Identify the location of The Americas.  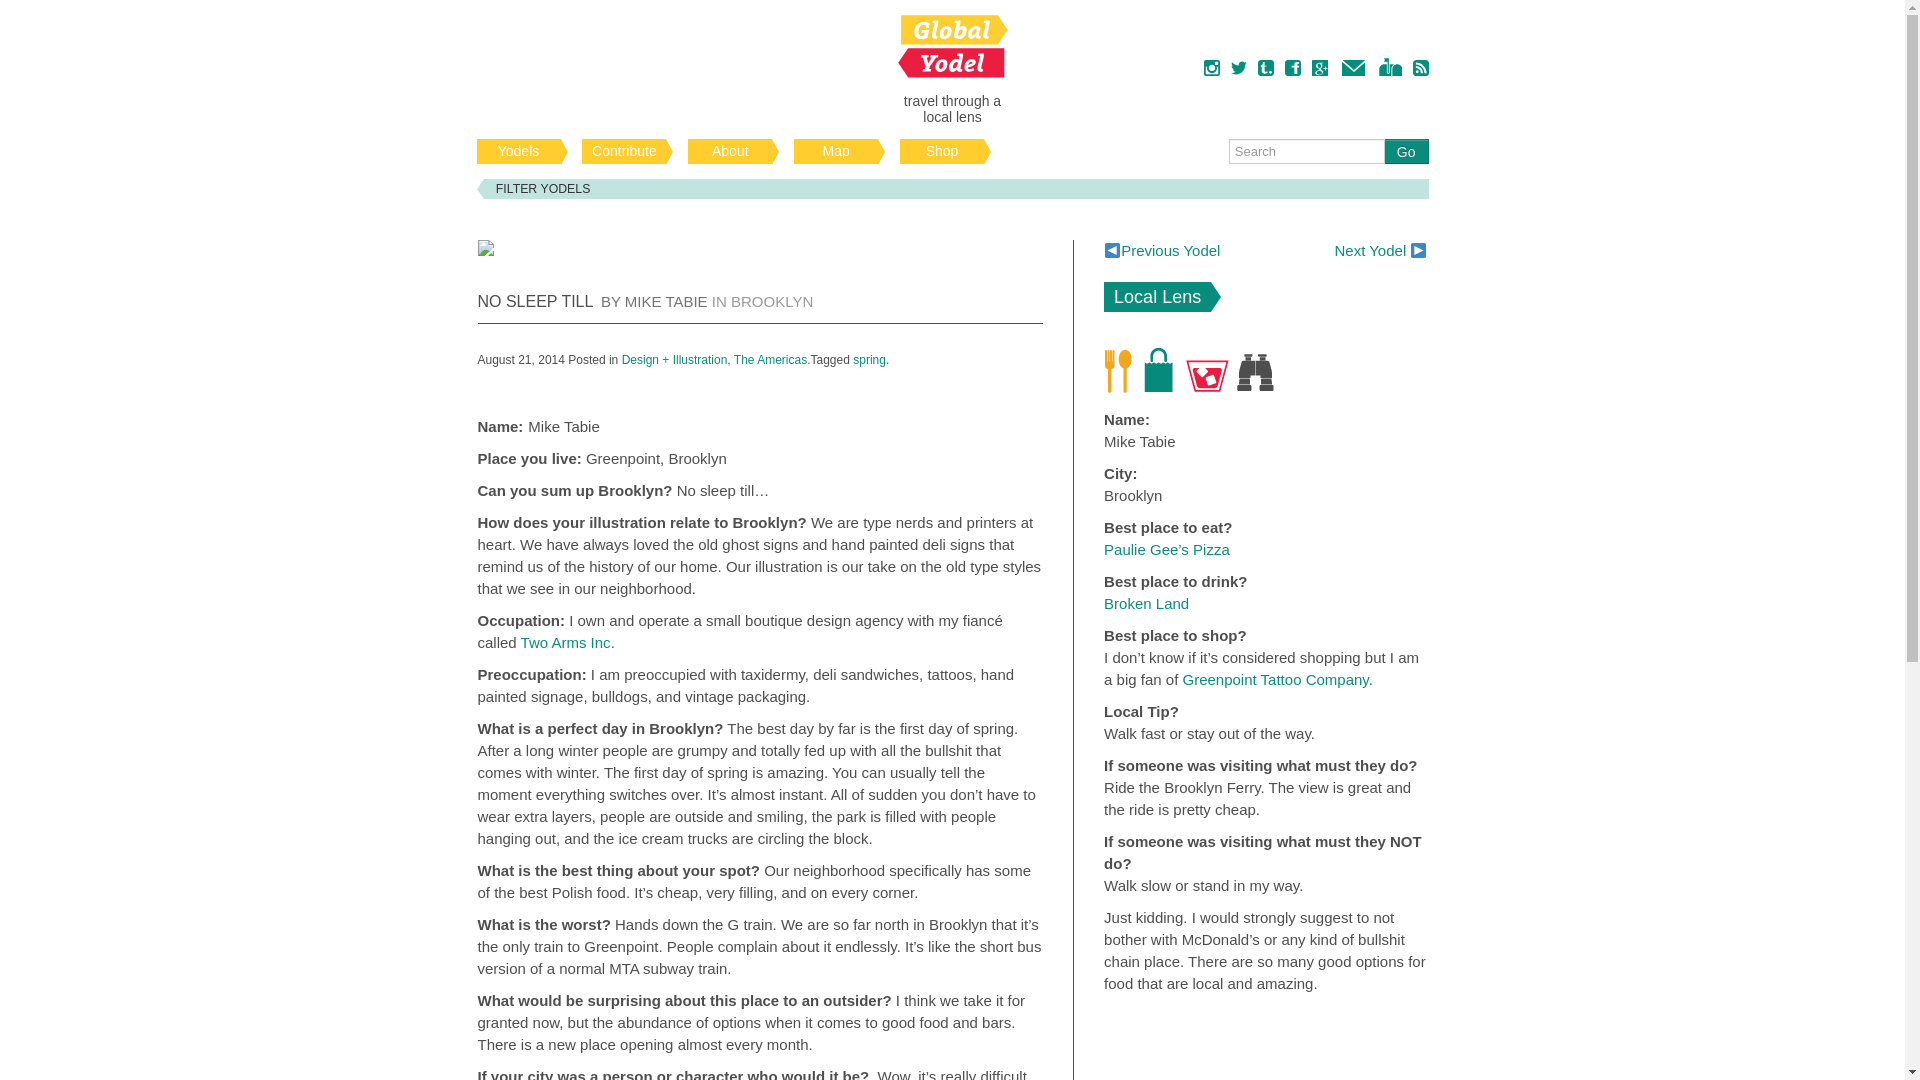
(770, 360).